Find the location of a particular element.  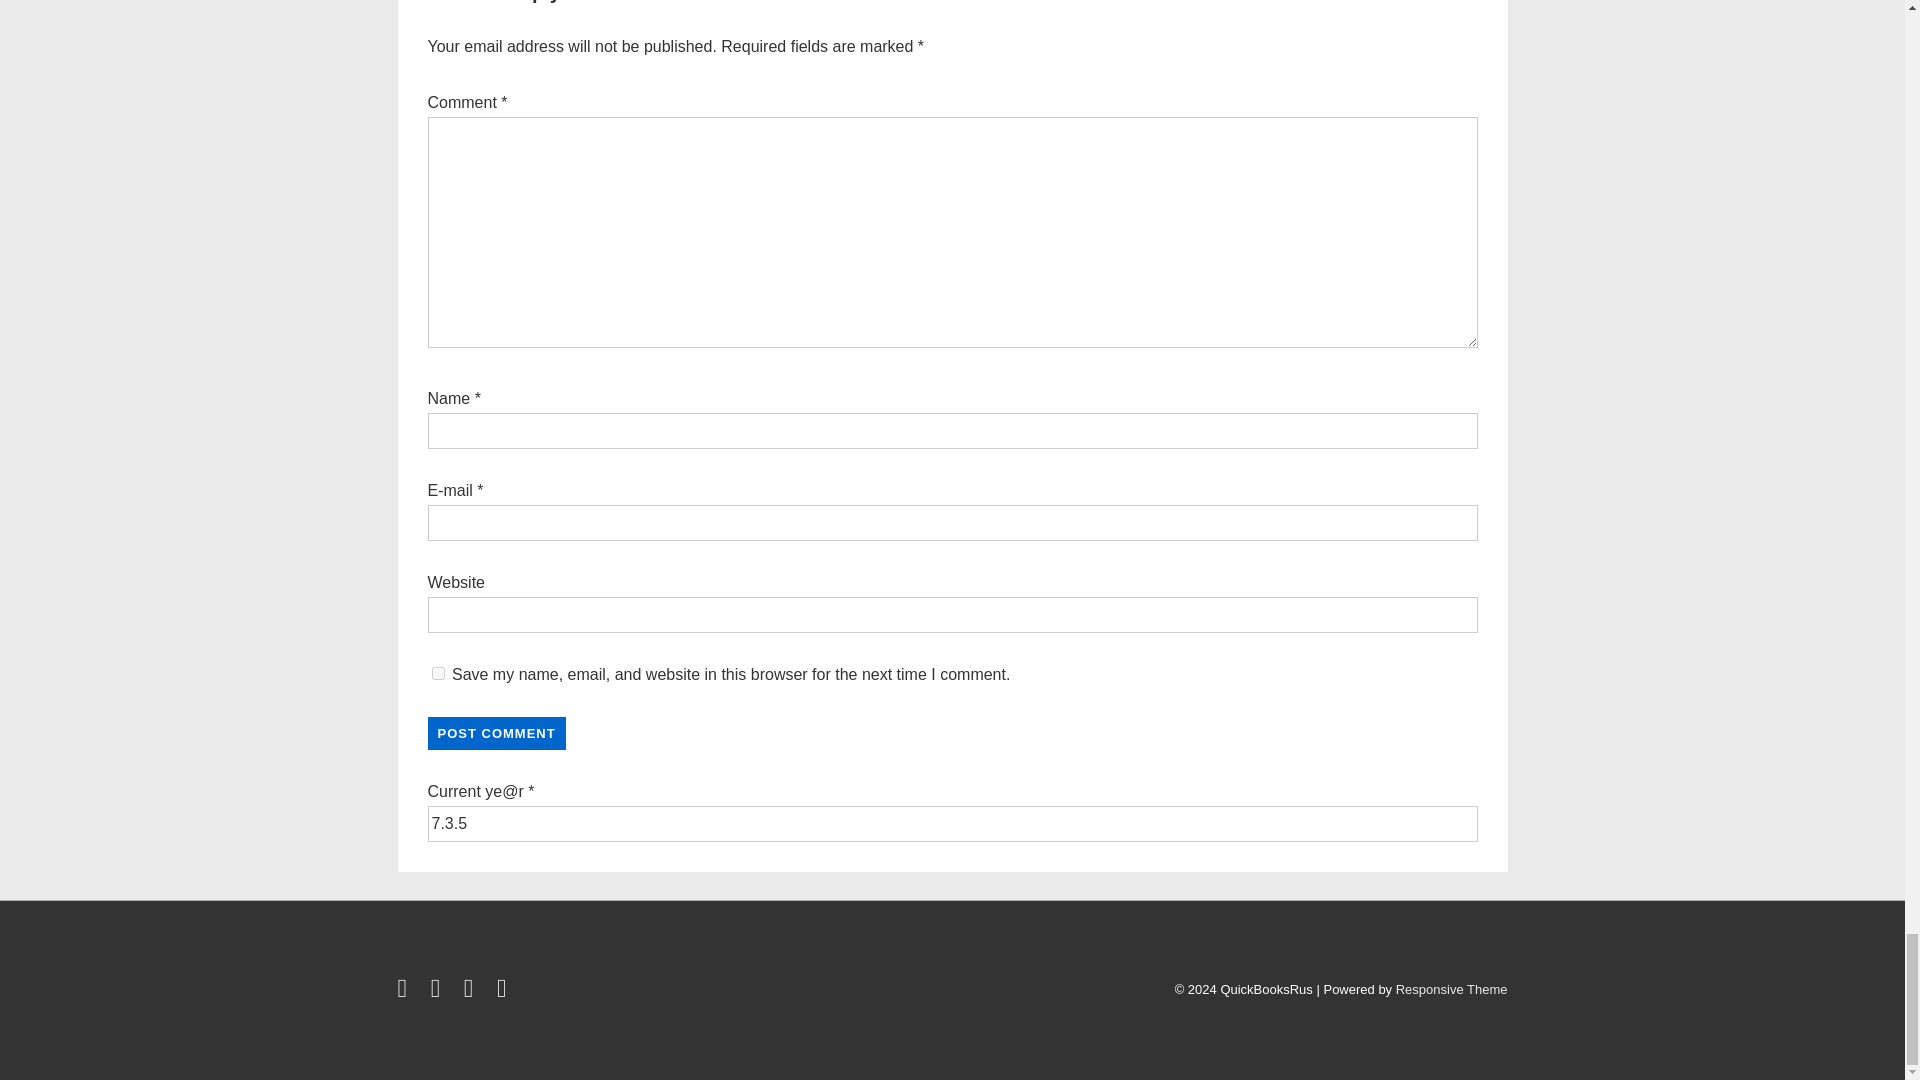

facebook is located at coordinates (406, 992).